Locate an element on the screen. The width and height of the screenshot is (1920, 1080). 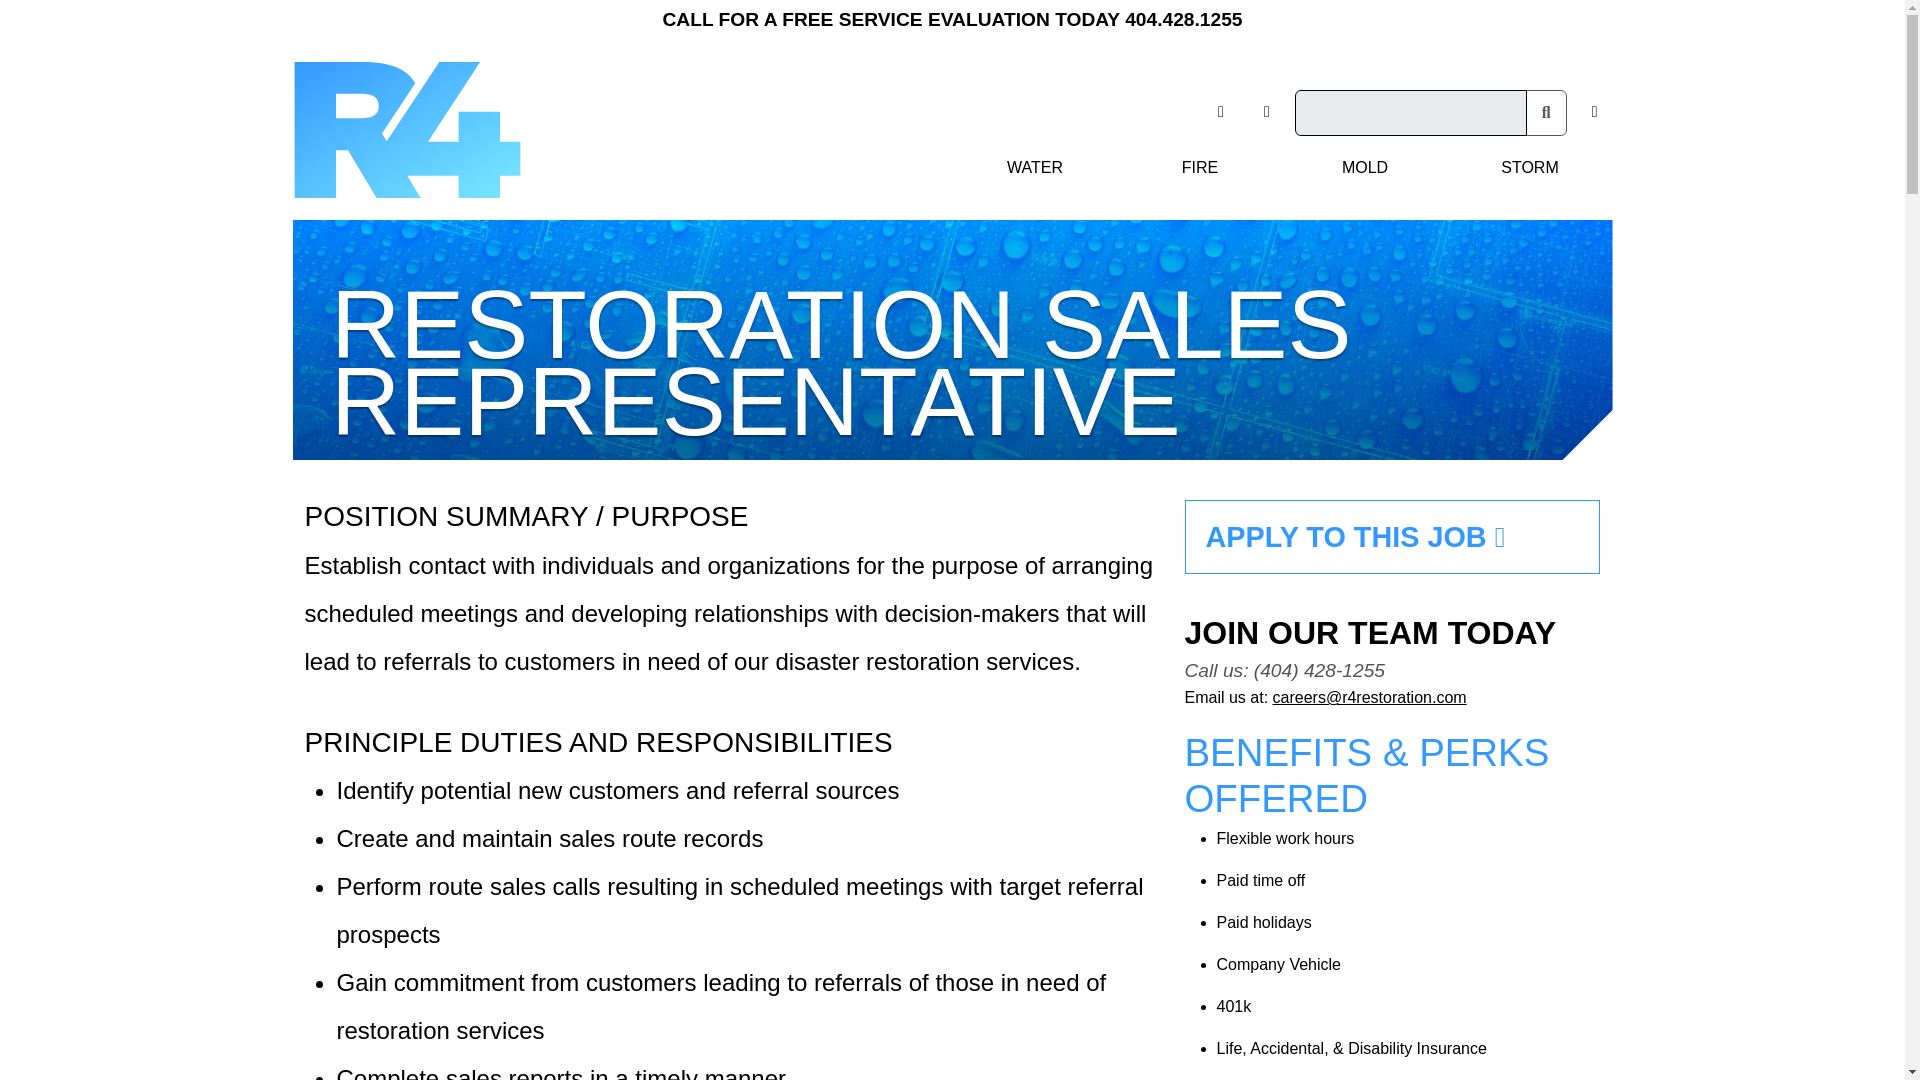
FIRE is located at coordinates (1200, 168).